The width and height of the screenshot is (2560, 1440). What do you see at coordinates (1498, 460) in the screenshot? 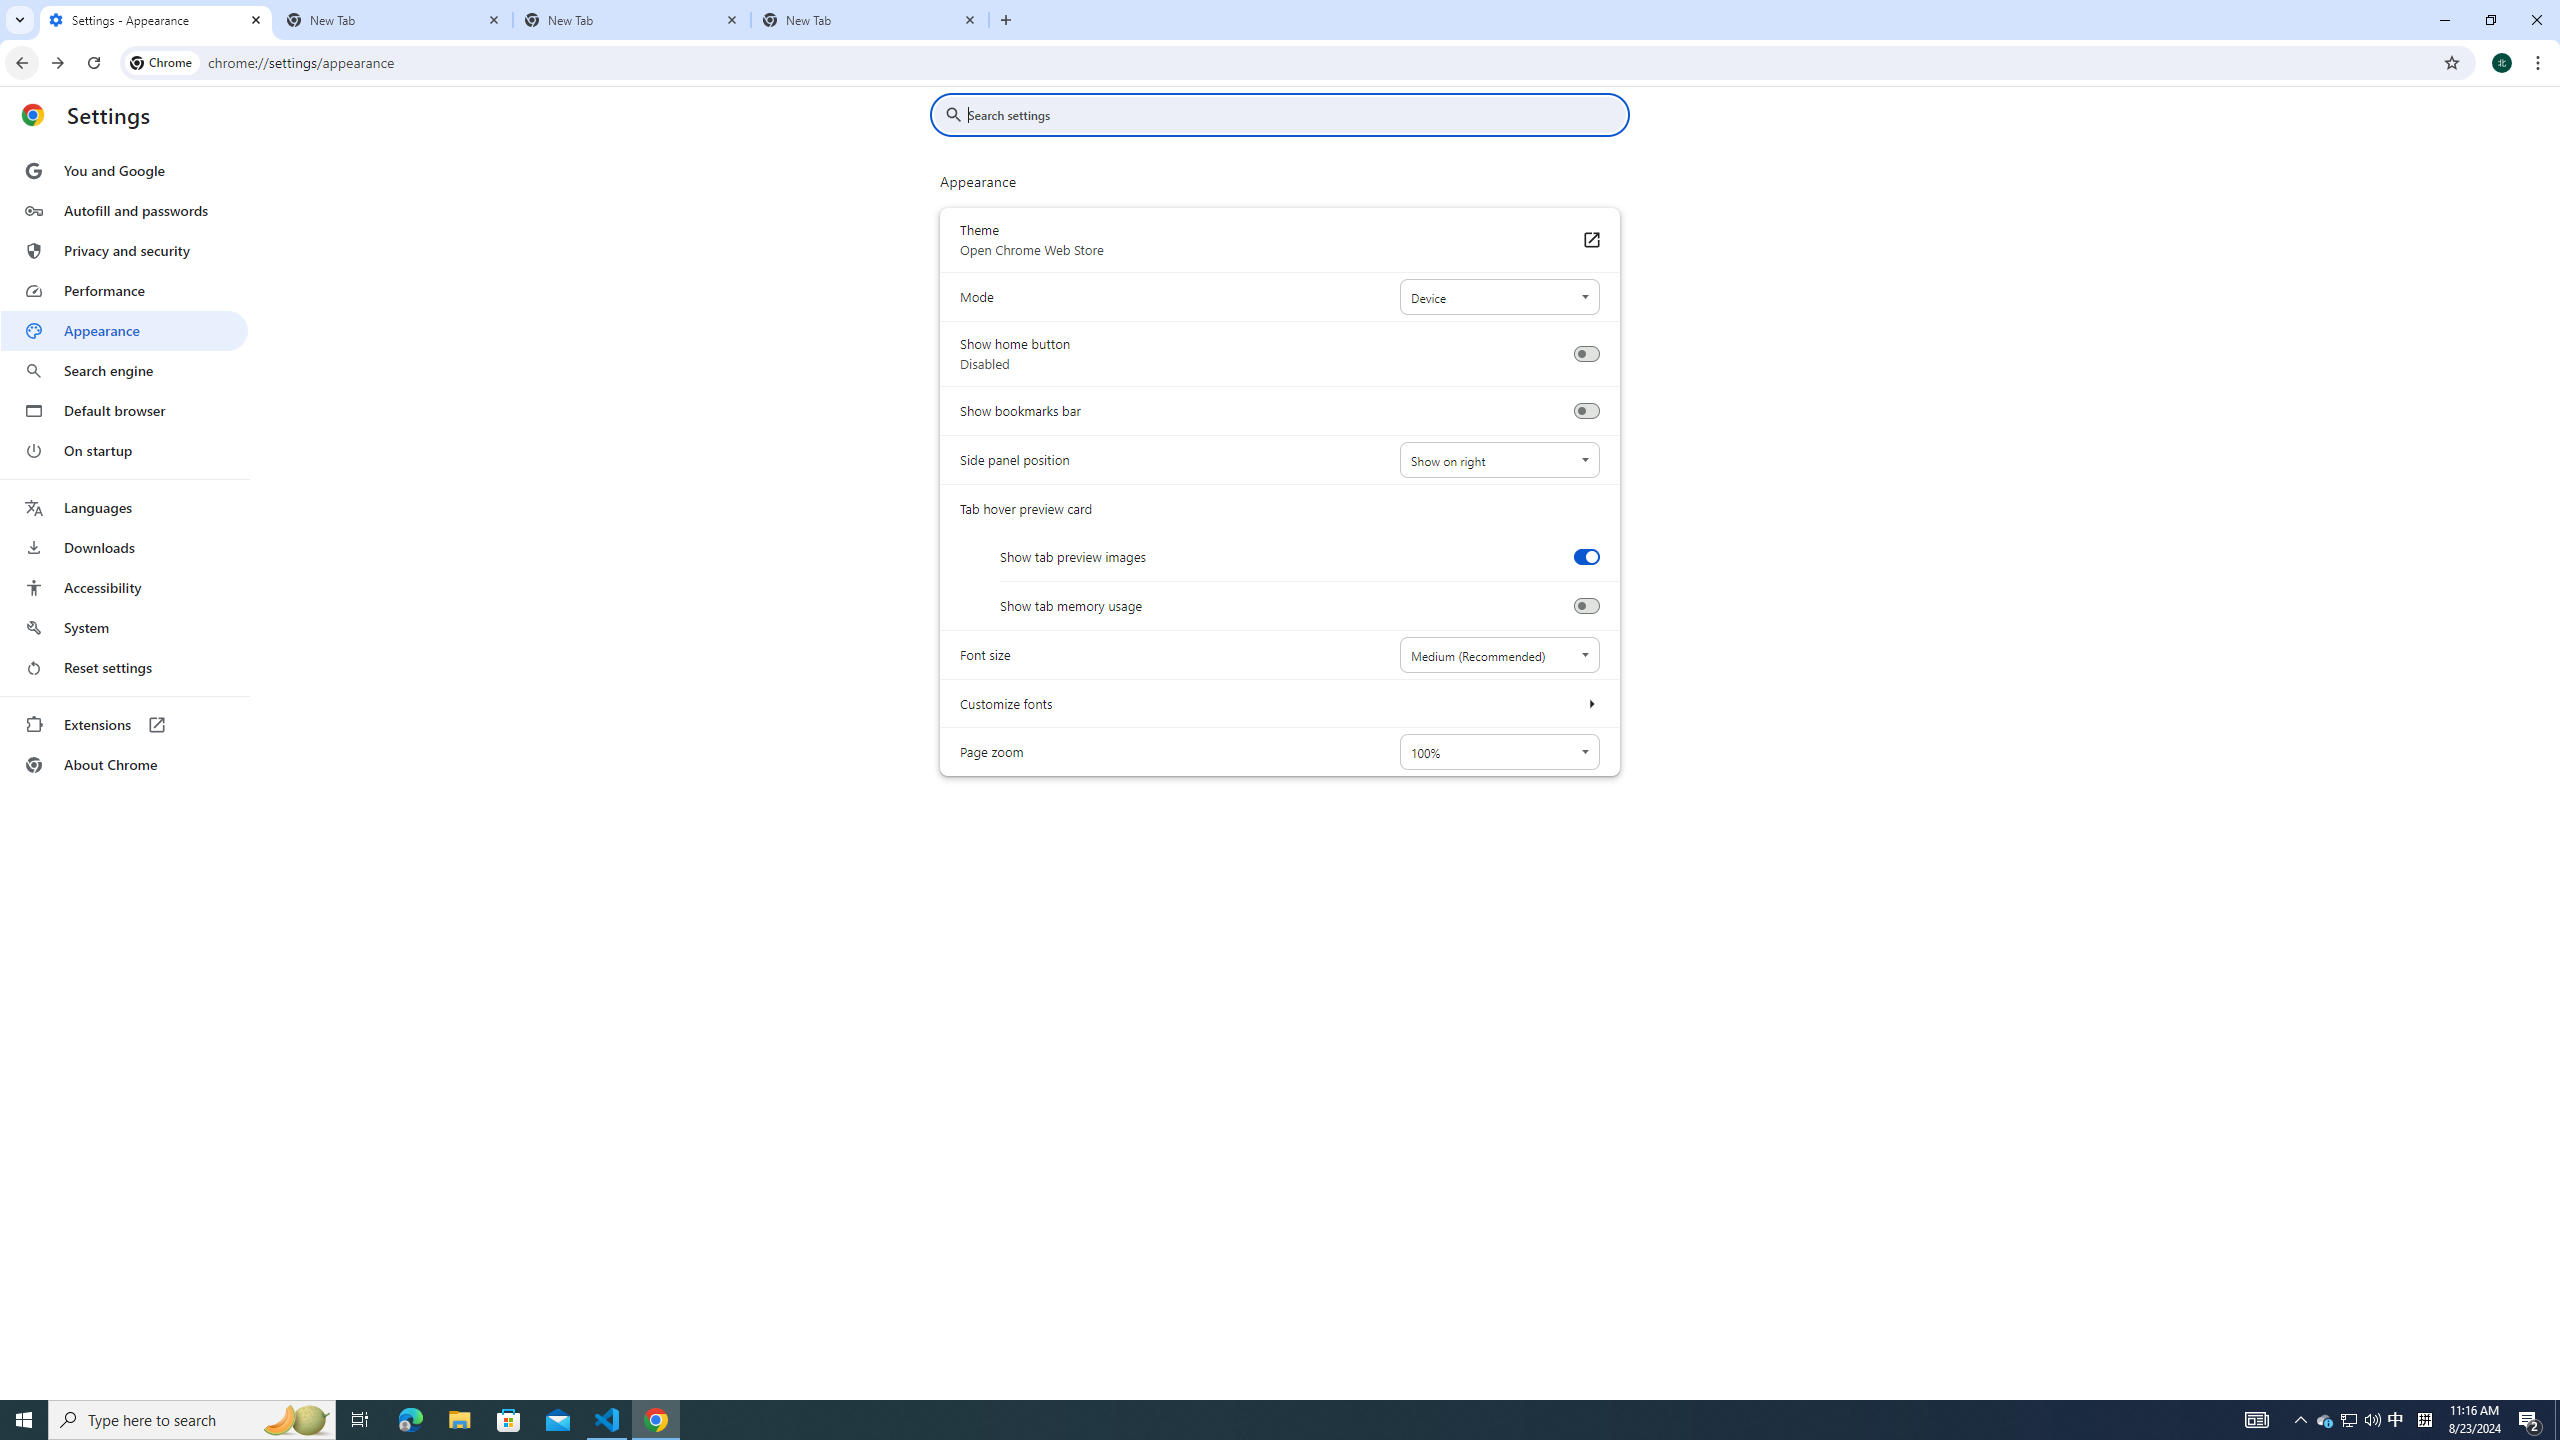
I see `Side panel position` at bounding box center [1498, 460].